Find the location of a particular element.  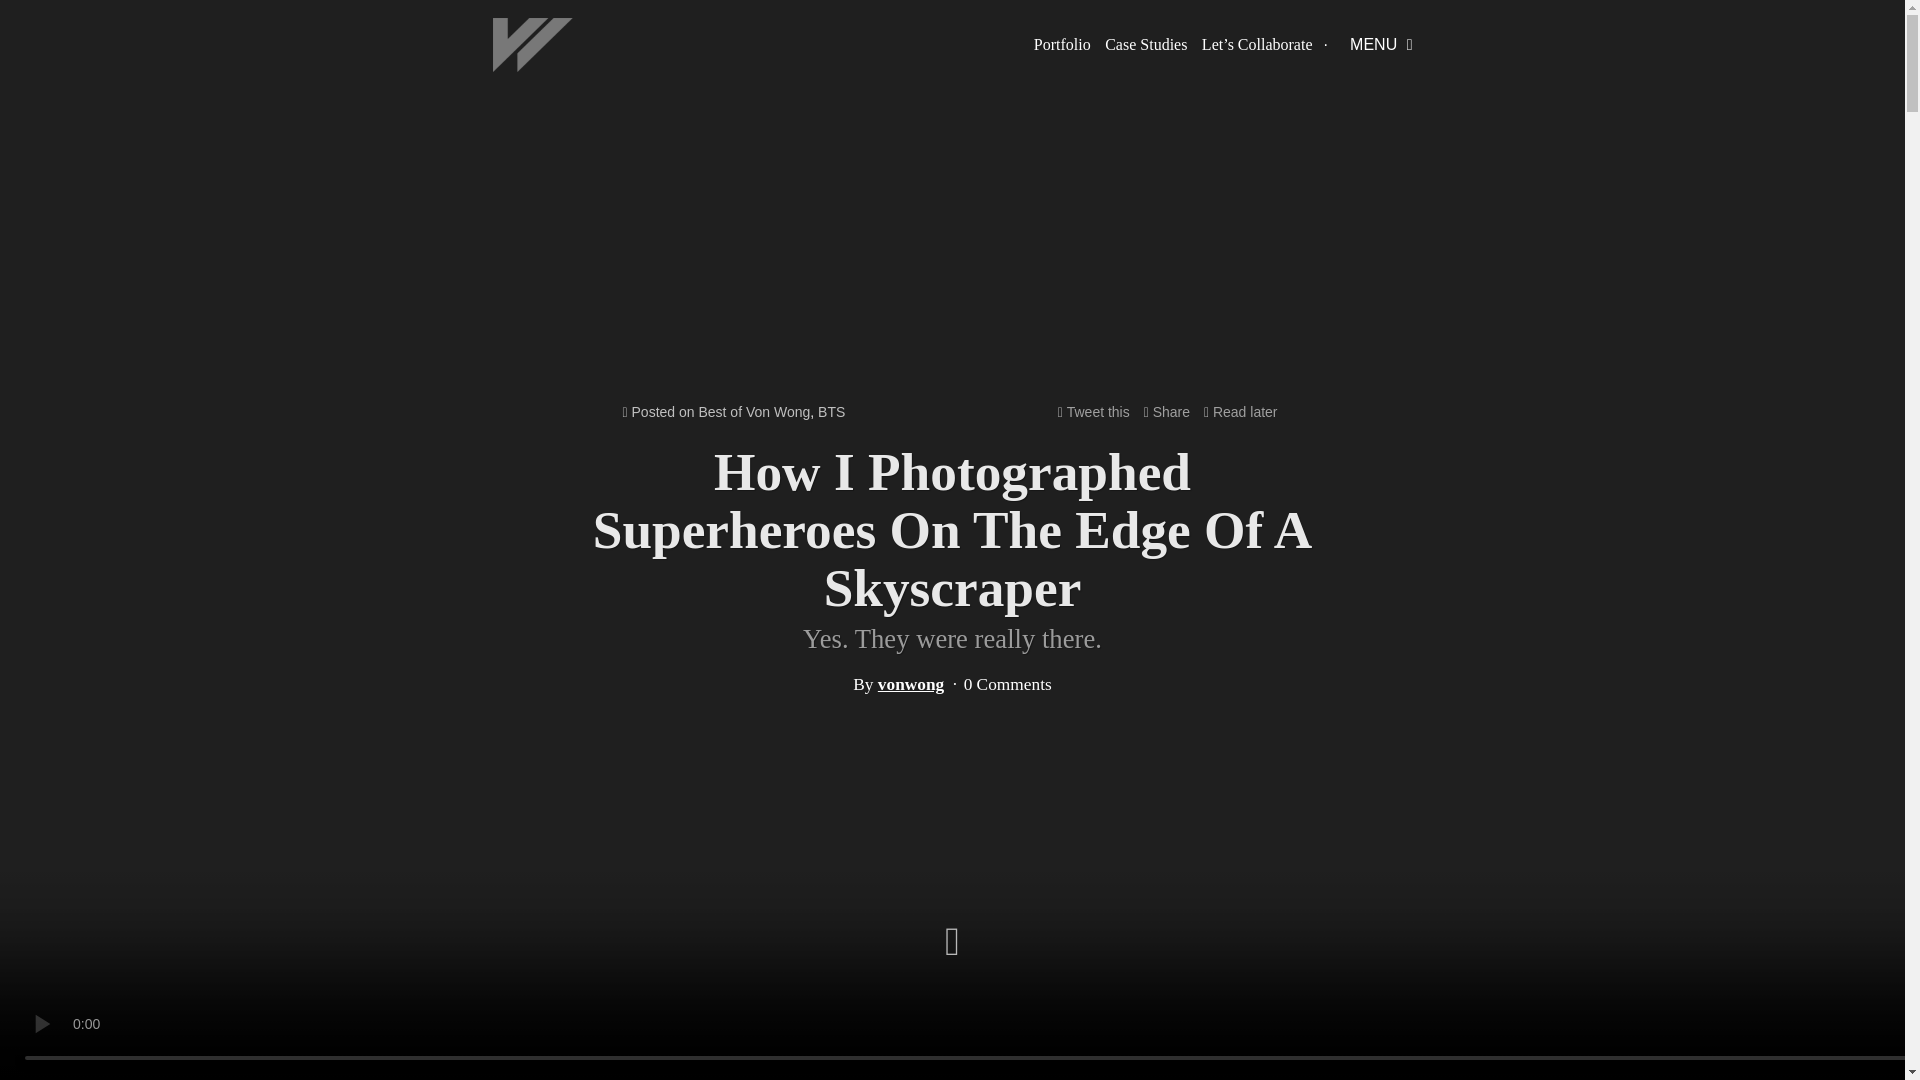

Best of Von Wong is located at coordinates (754, 412).